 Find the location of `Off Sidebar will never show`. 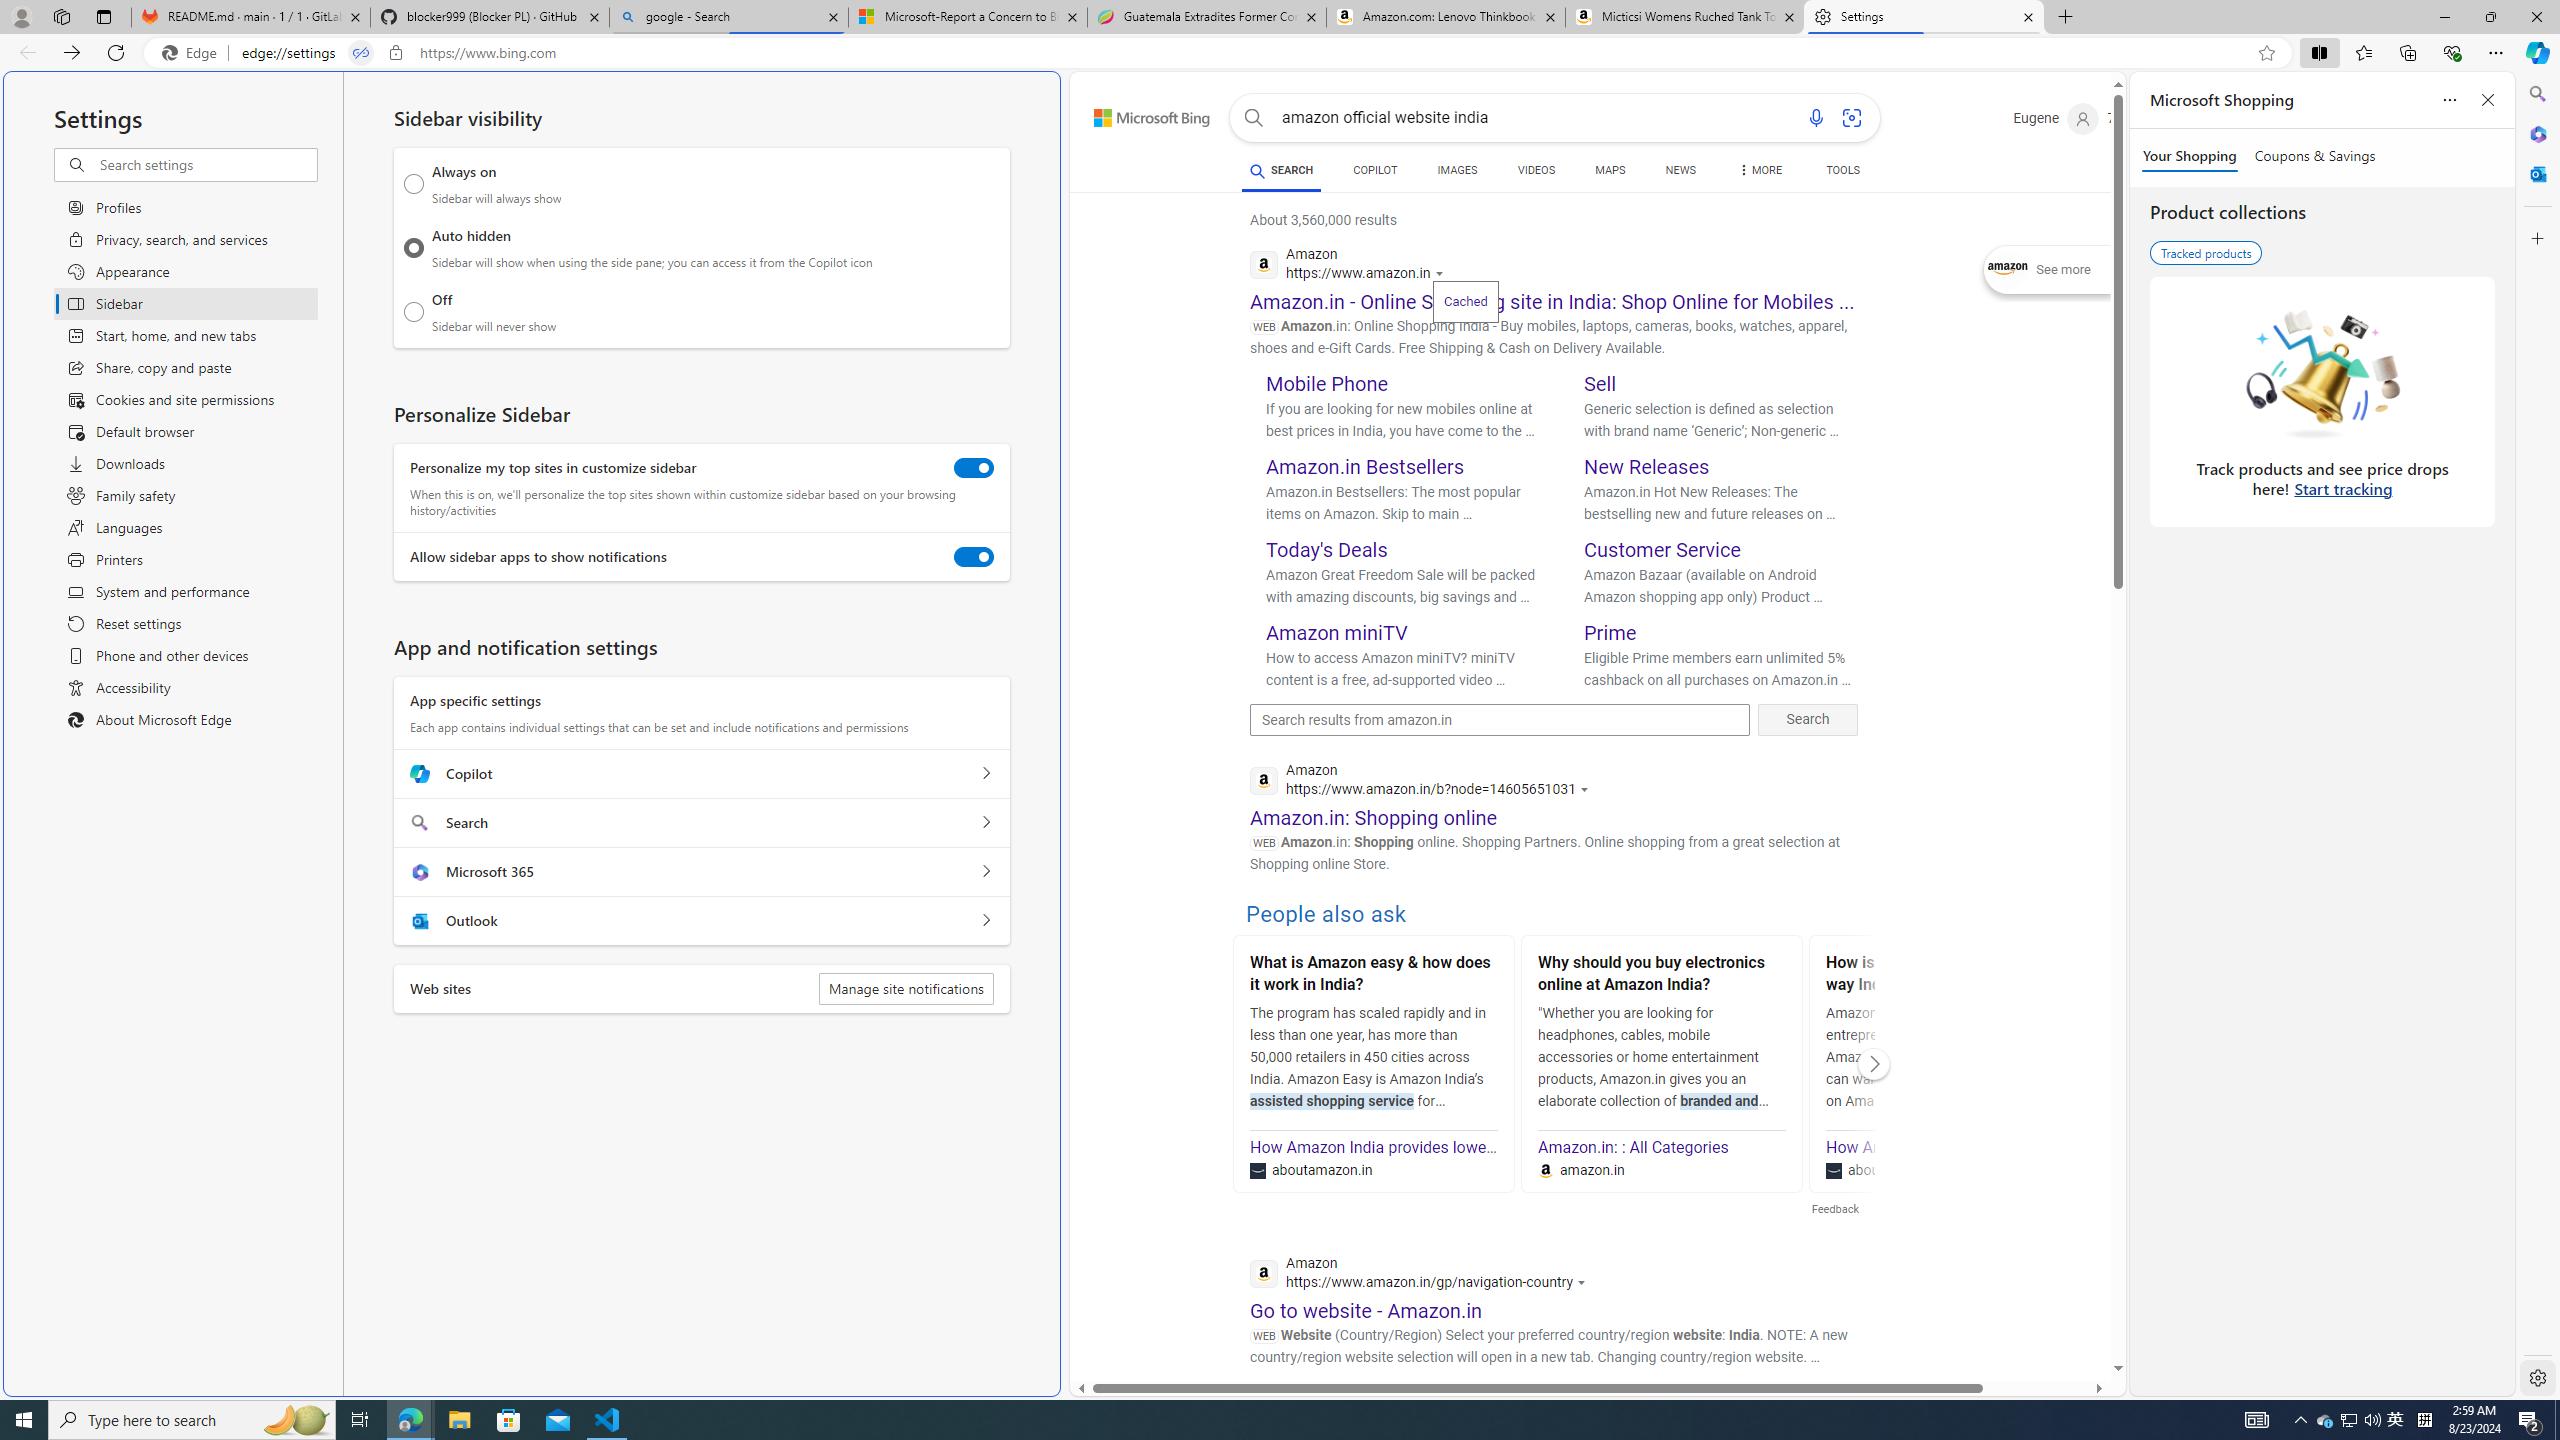

Off Sidebar will never show is located at coordinates (414, 312).